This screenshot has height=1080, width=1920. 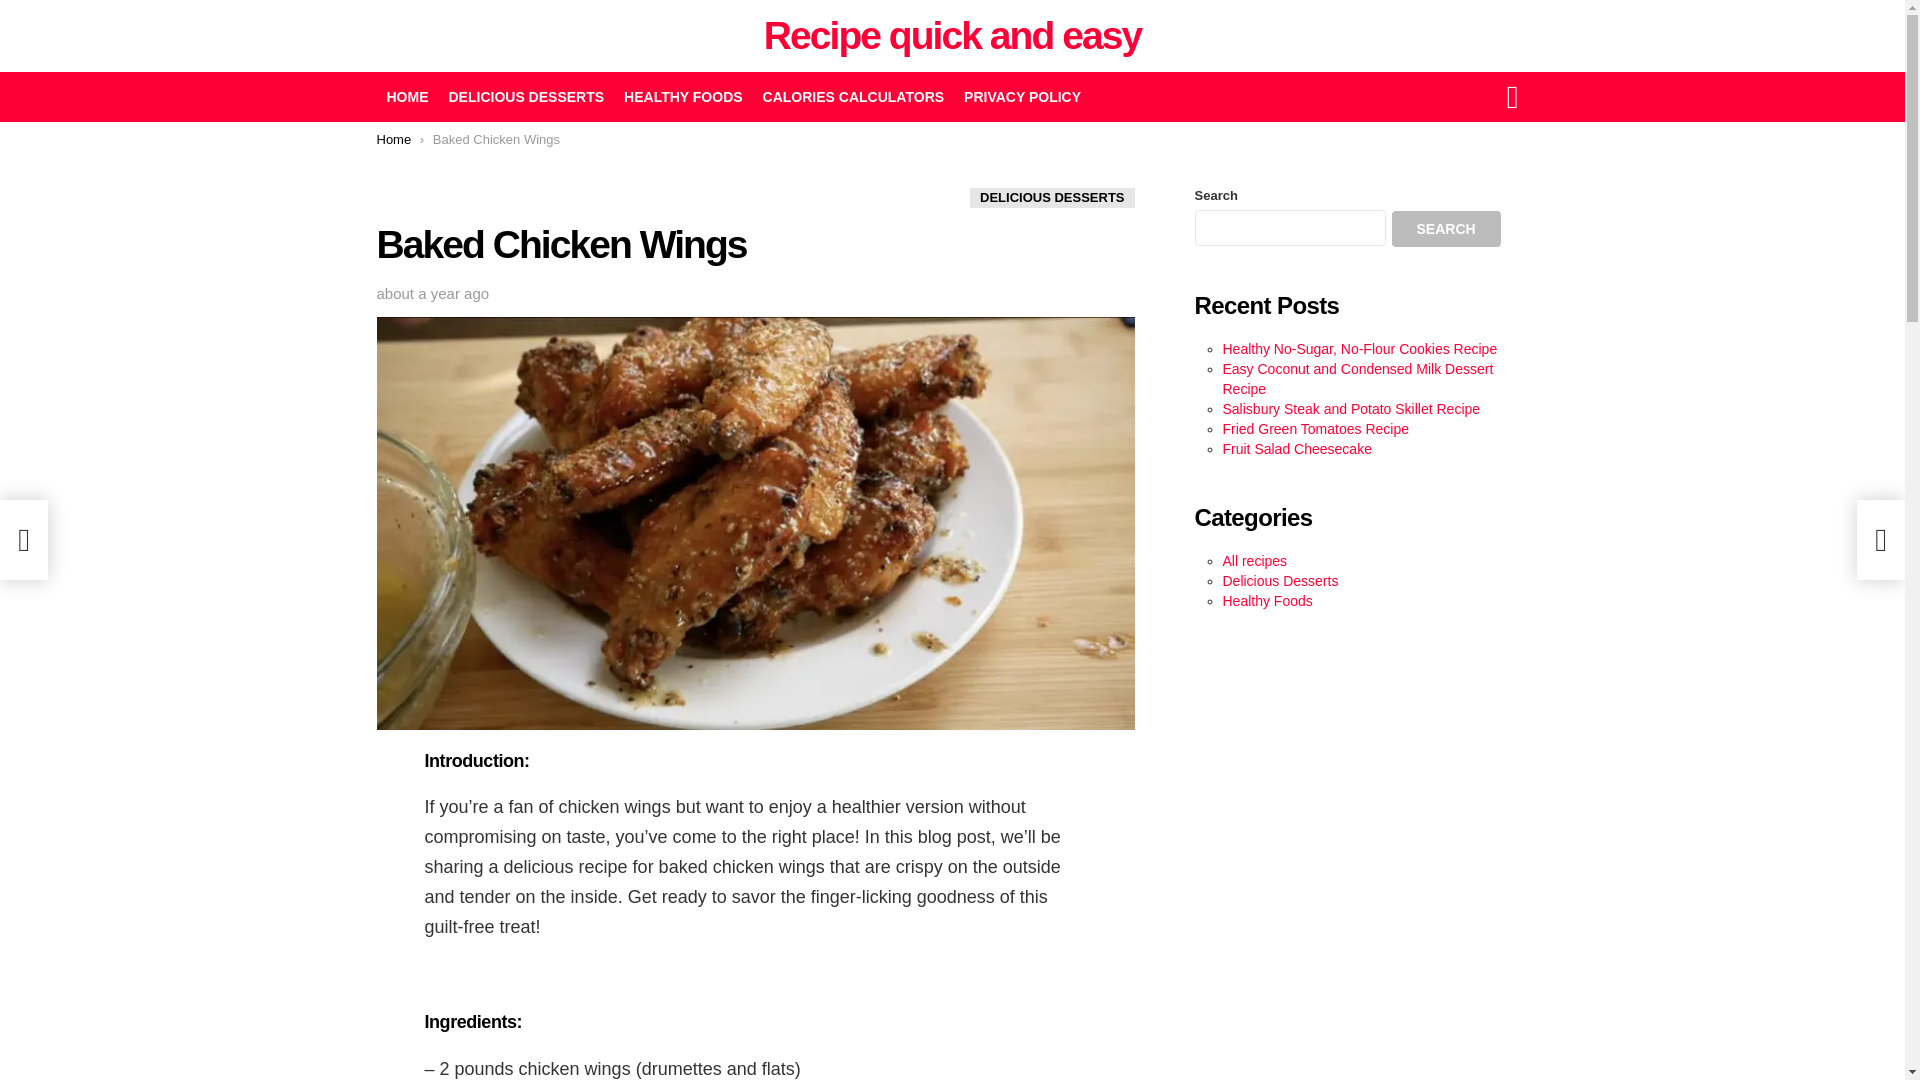 I want to click on Healthy No-Sugar, No-Flour Cookies Recipe, so click(x=1359, y=349).